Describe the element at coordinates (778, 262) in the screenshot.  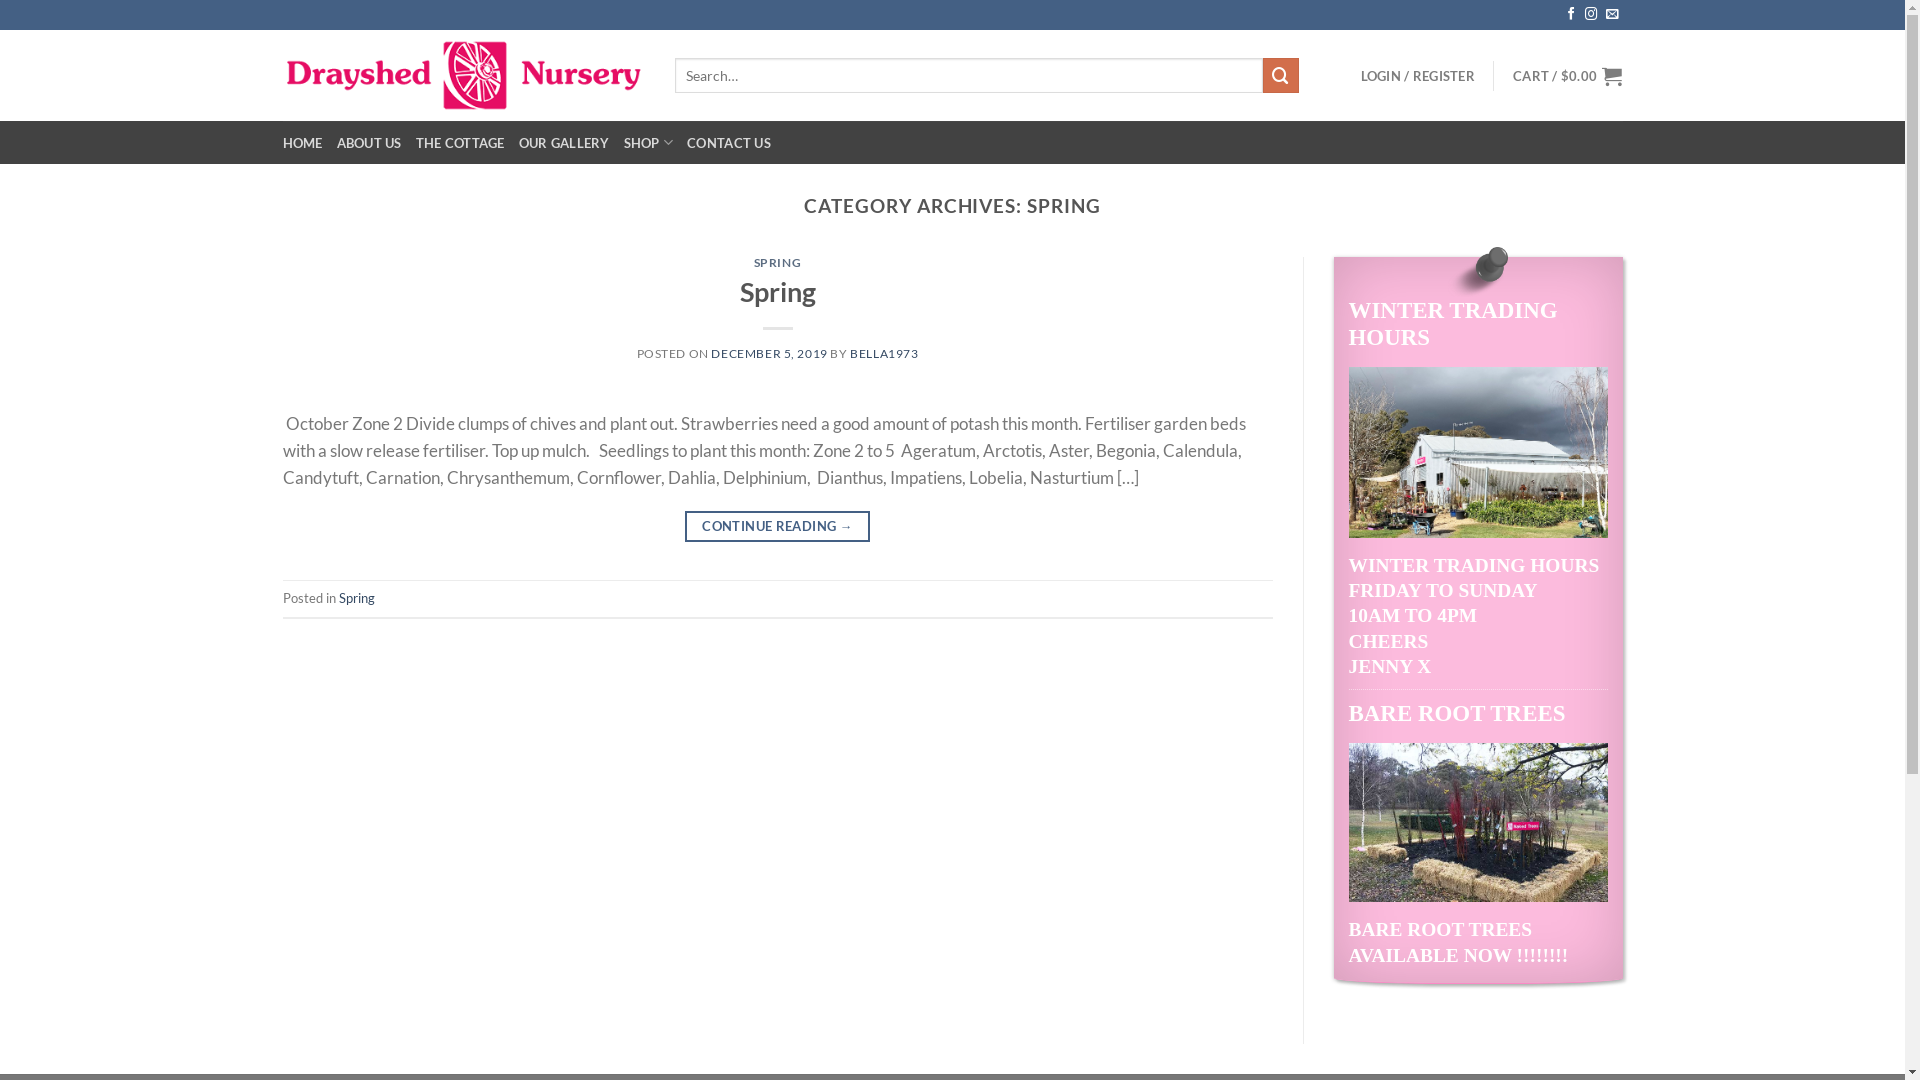
I see `SPRING` at that location.